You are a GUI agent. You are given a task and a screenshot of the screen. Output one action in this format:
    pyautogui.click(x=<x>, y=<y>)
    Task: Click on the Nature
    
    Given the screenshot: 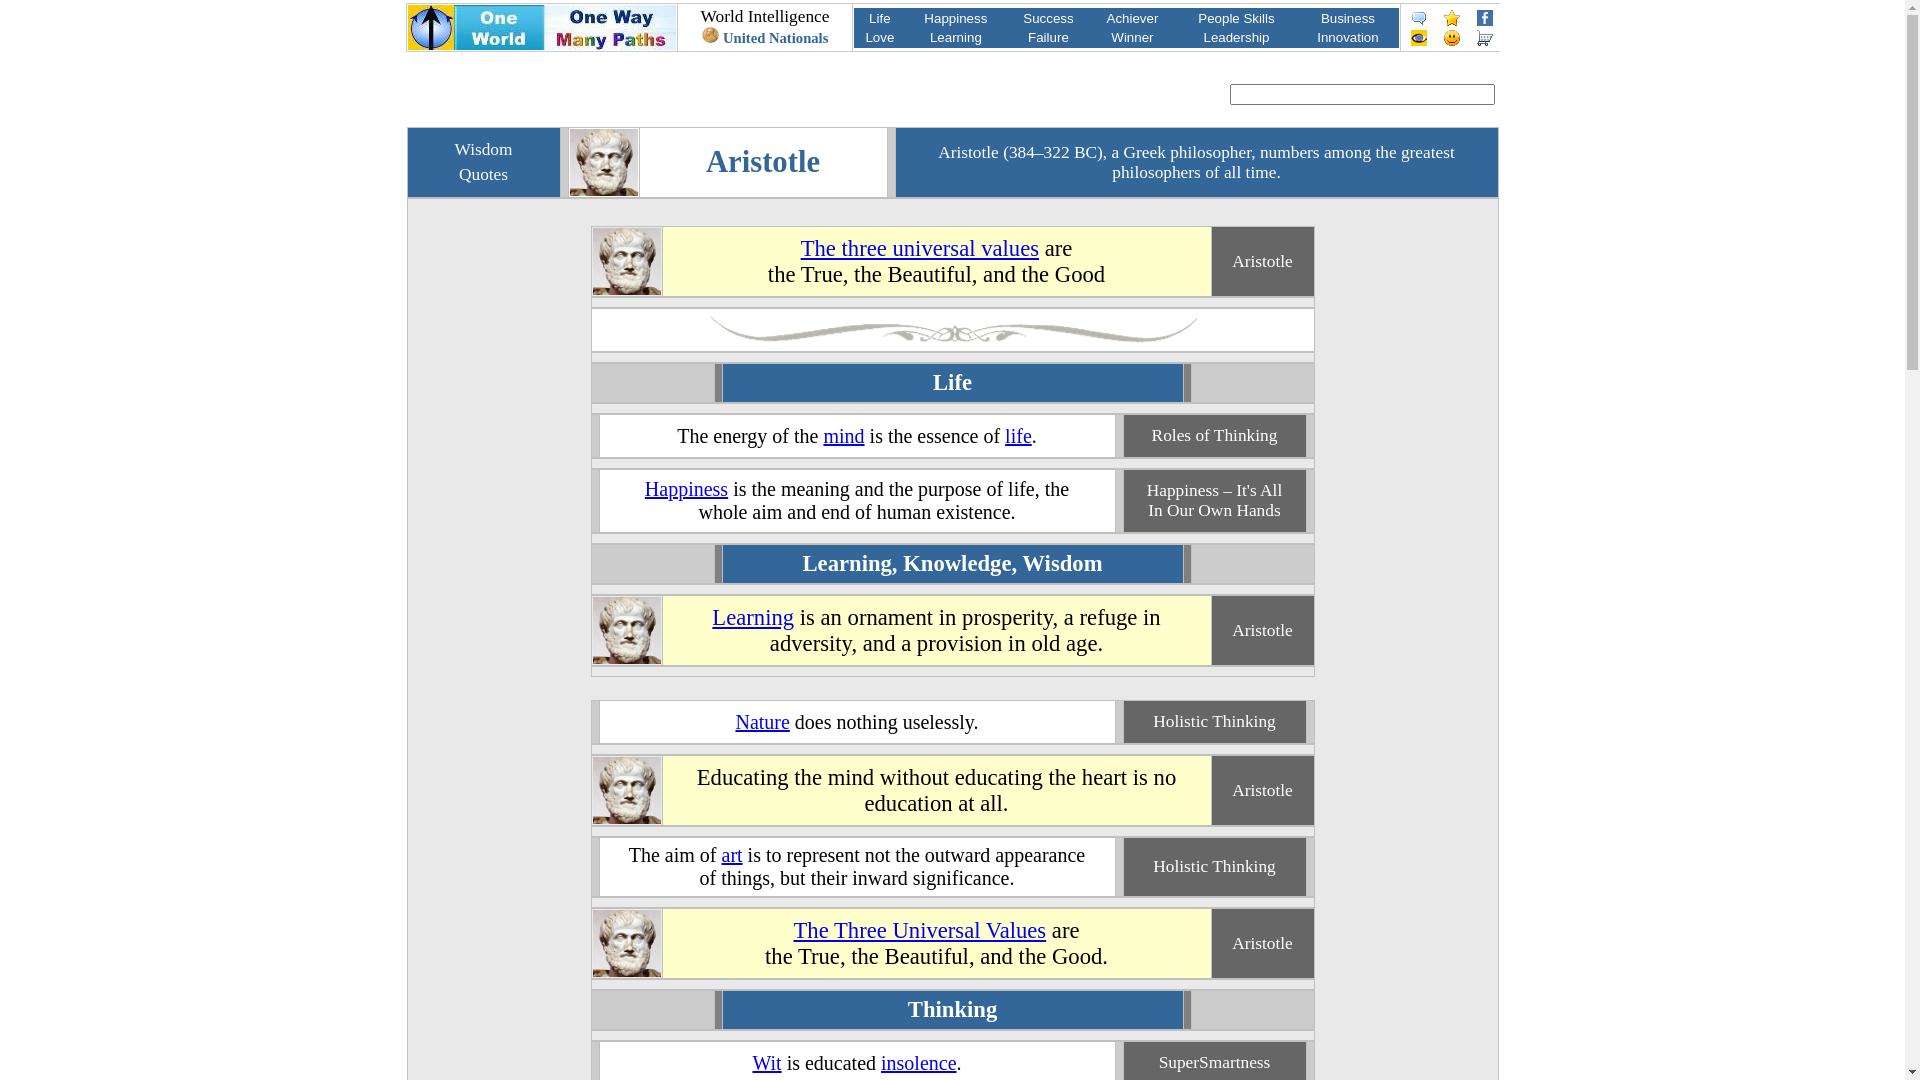 What is the action you would take?
    pyautogui.click(x=762, y=721)
    